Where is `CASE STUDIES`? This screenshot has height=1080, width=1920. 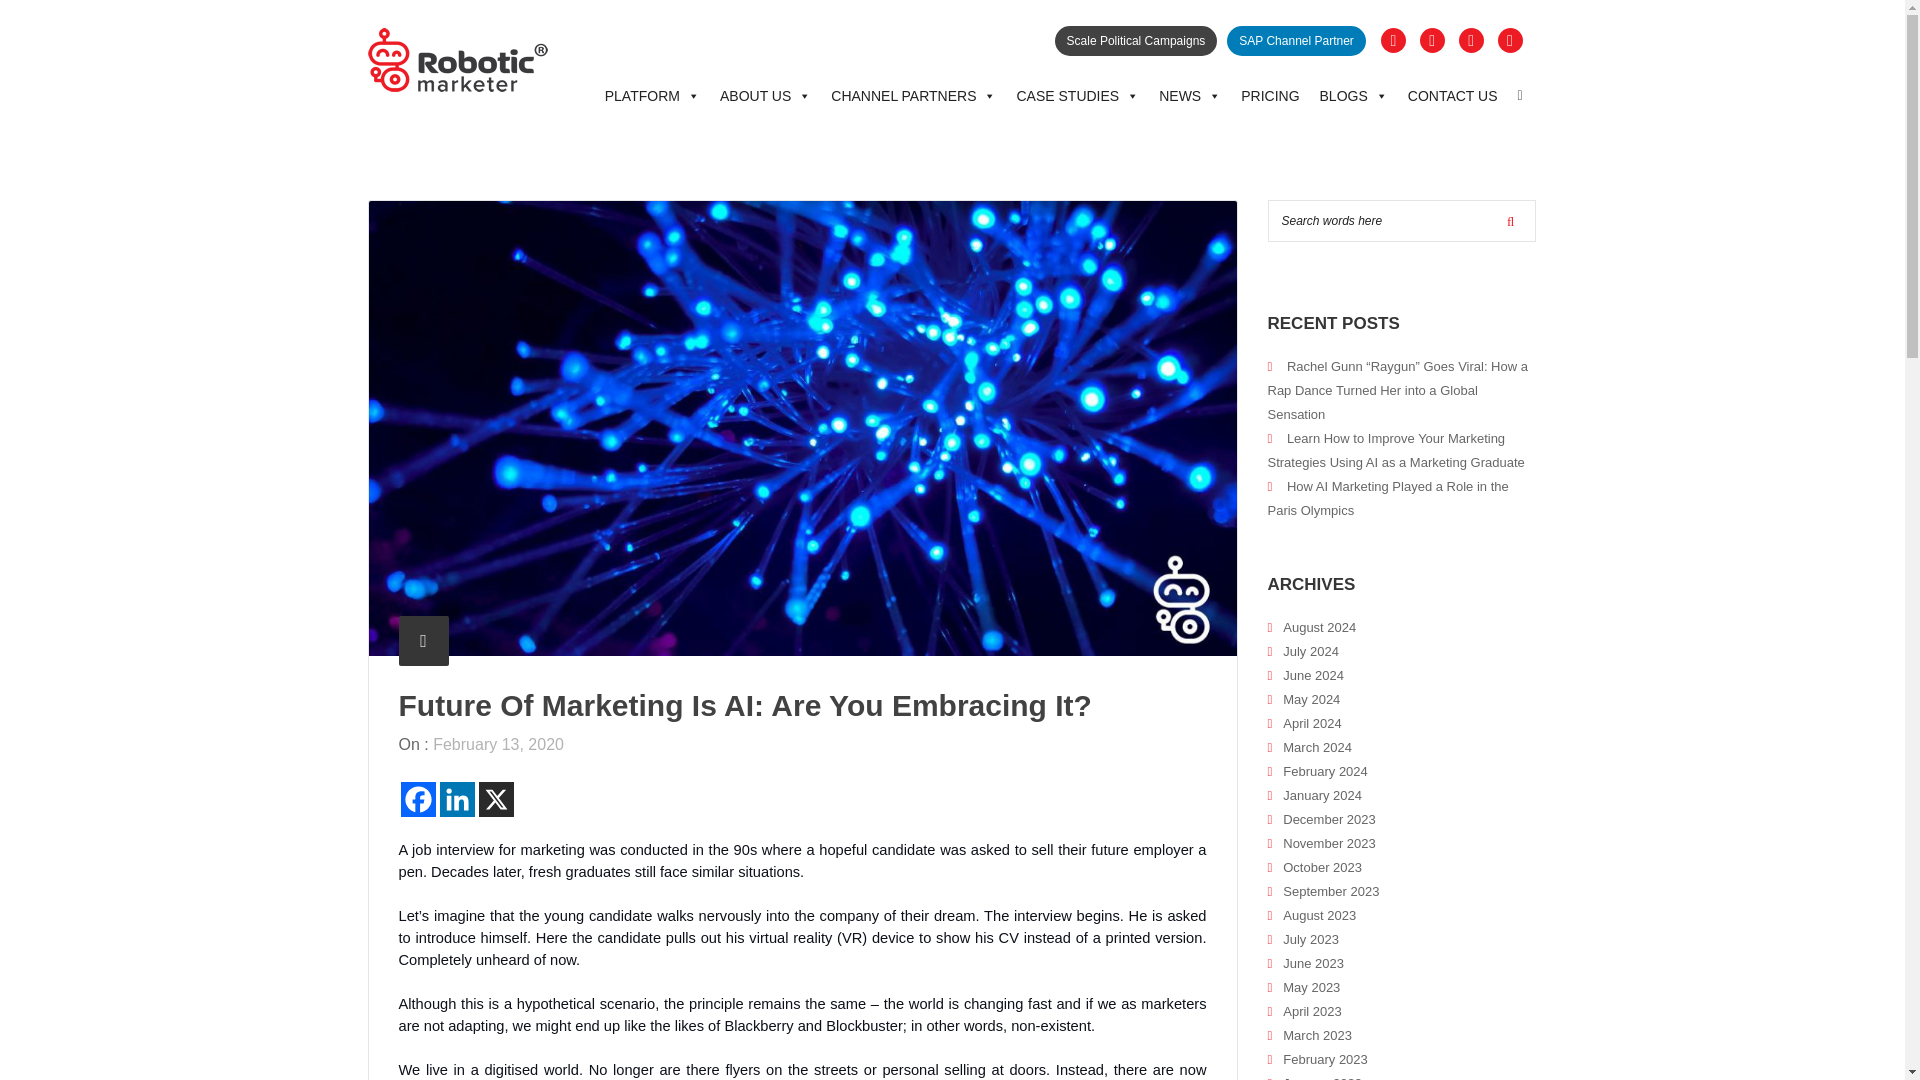 CASE STUDIES is located at coordinates (1077, 96).